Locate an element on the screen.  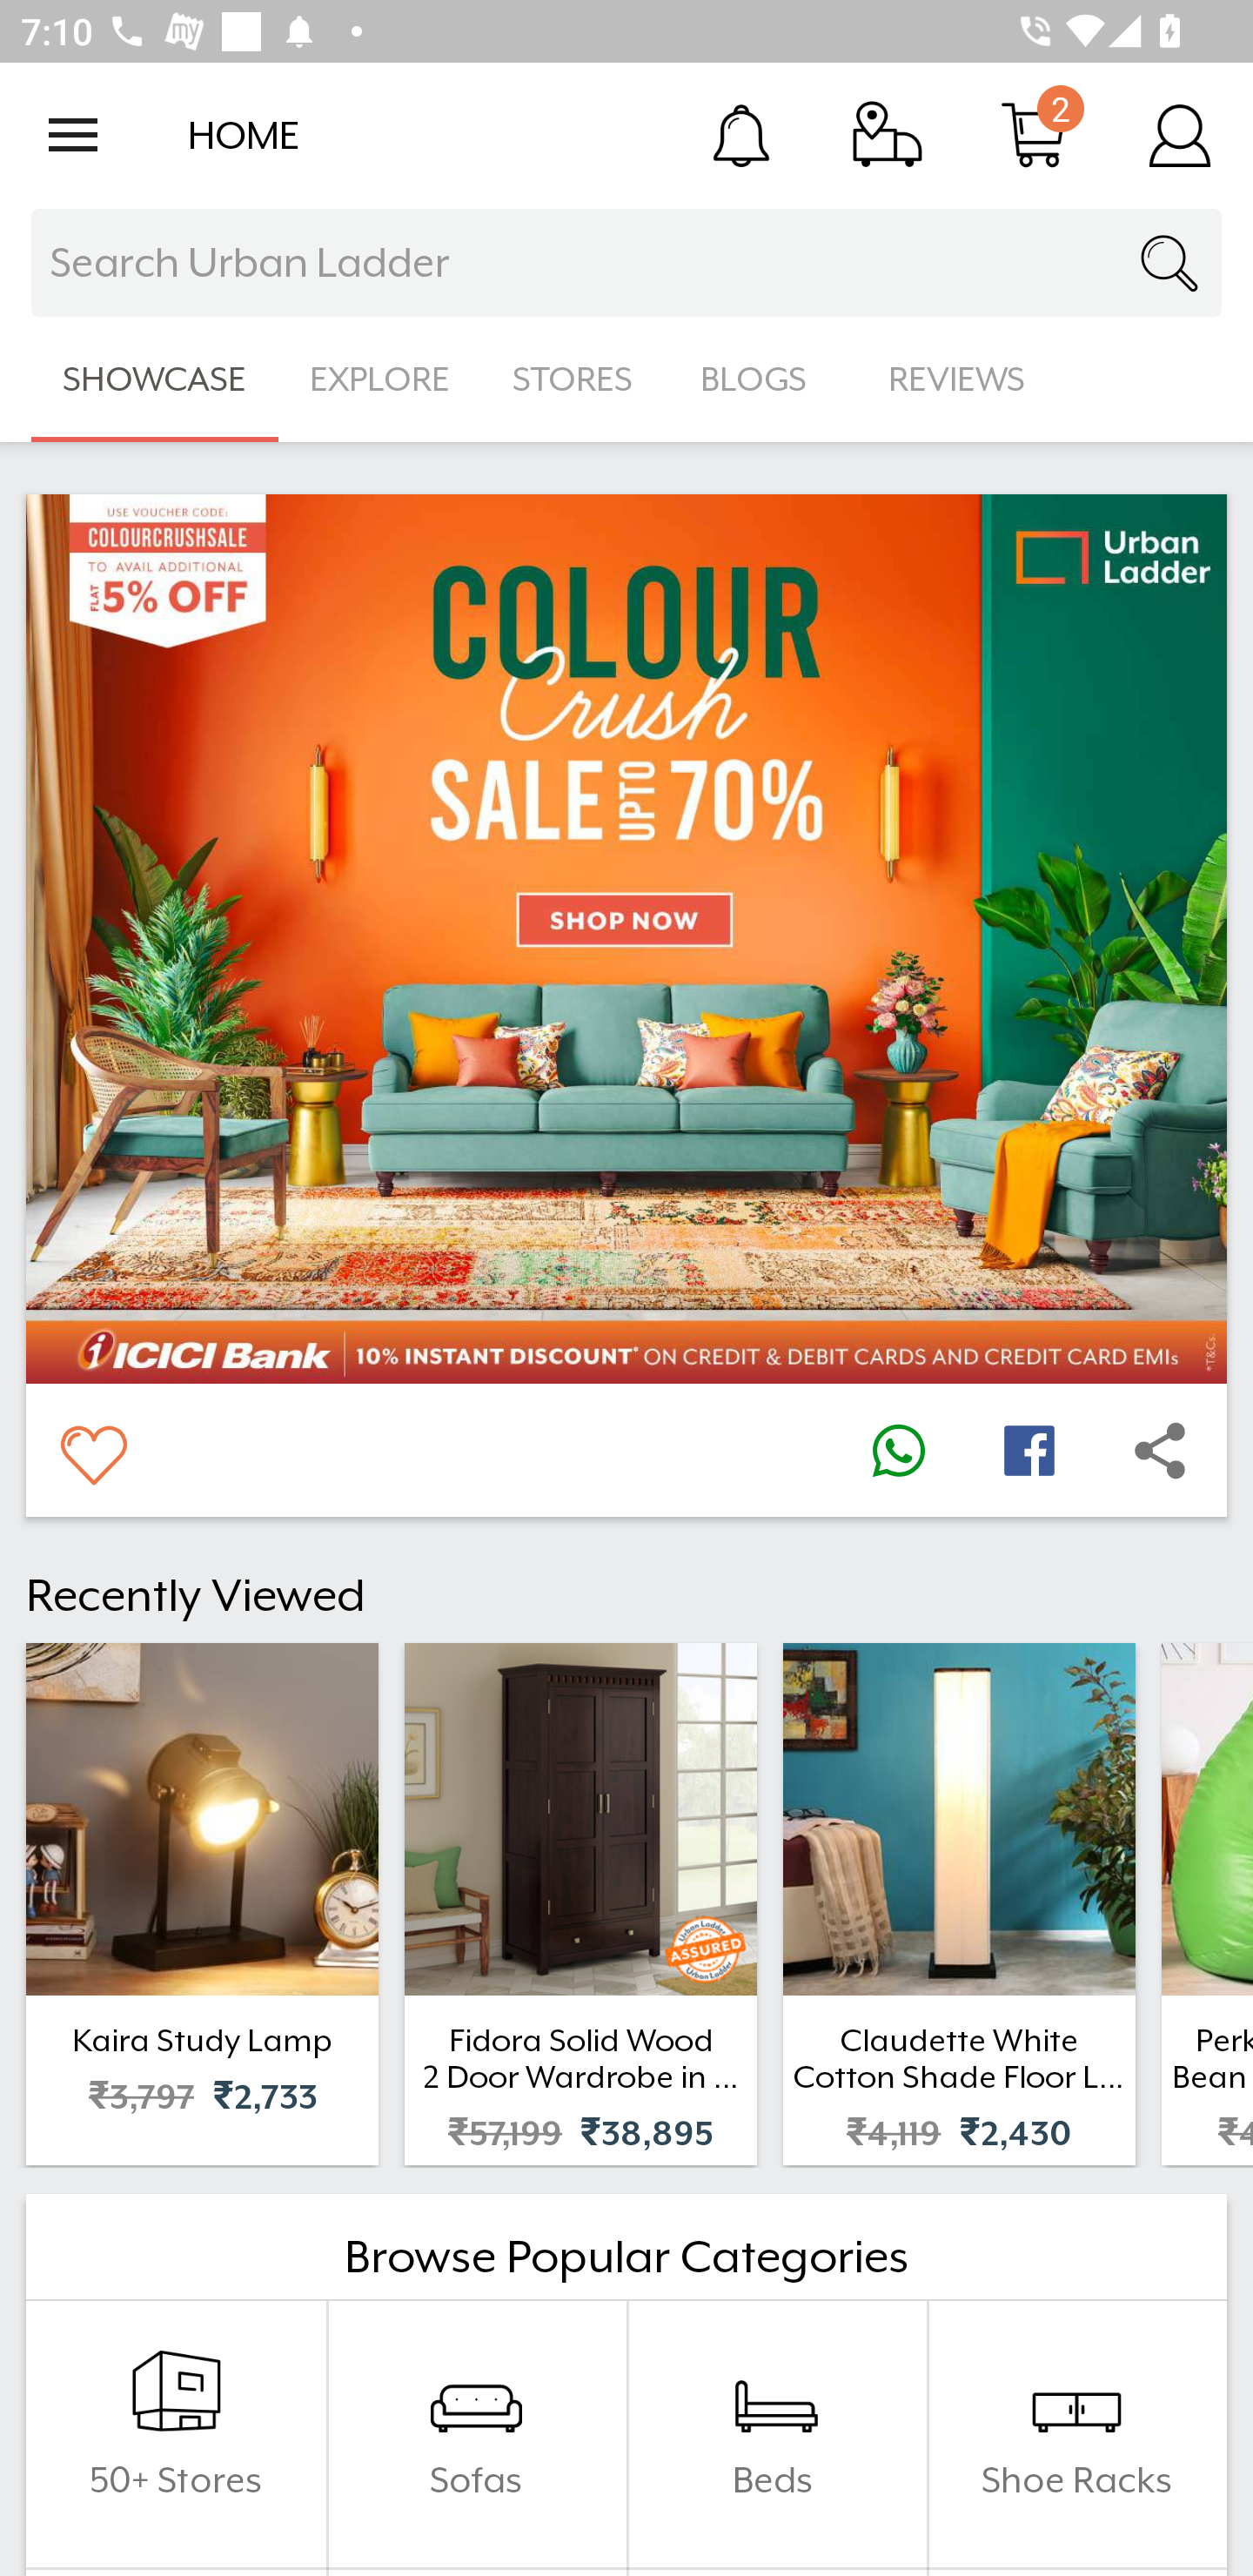
Notification is located at coordinates (741, 134).